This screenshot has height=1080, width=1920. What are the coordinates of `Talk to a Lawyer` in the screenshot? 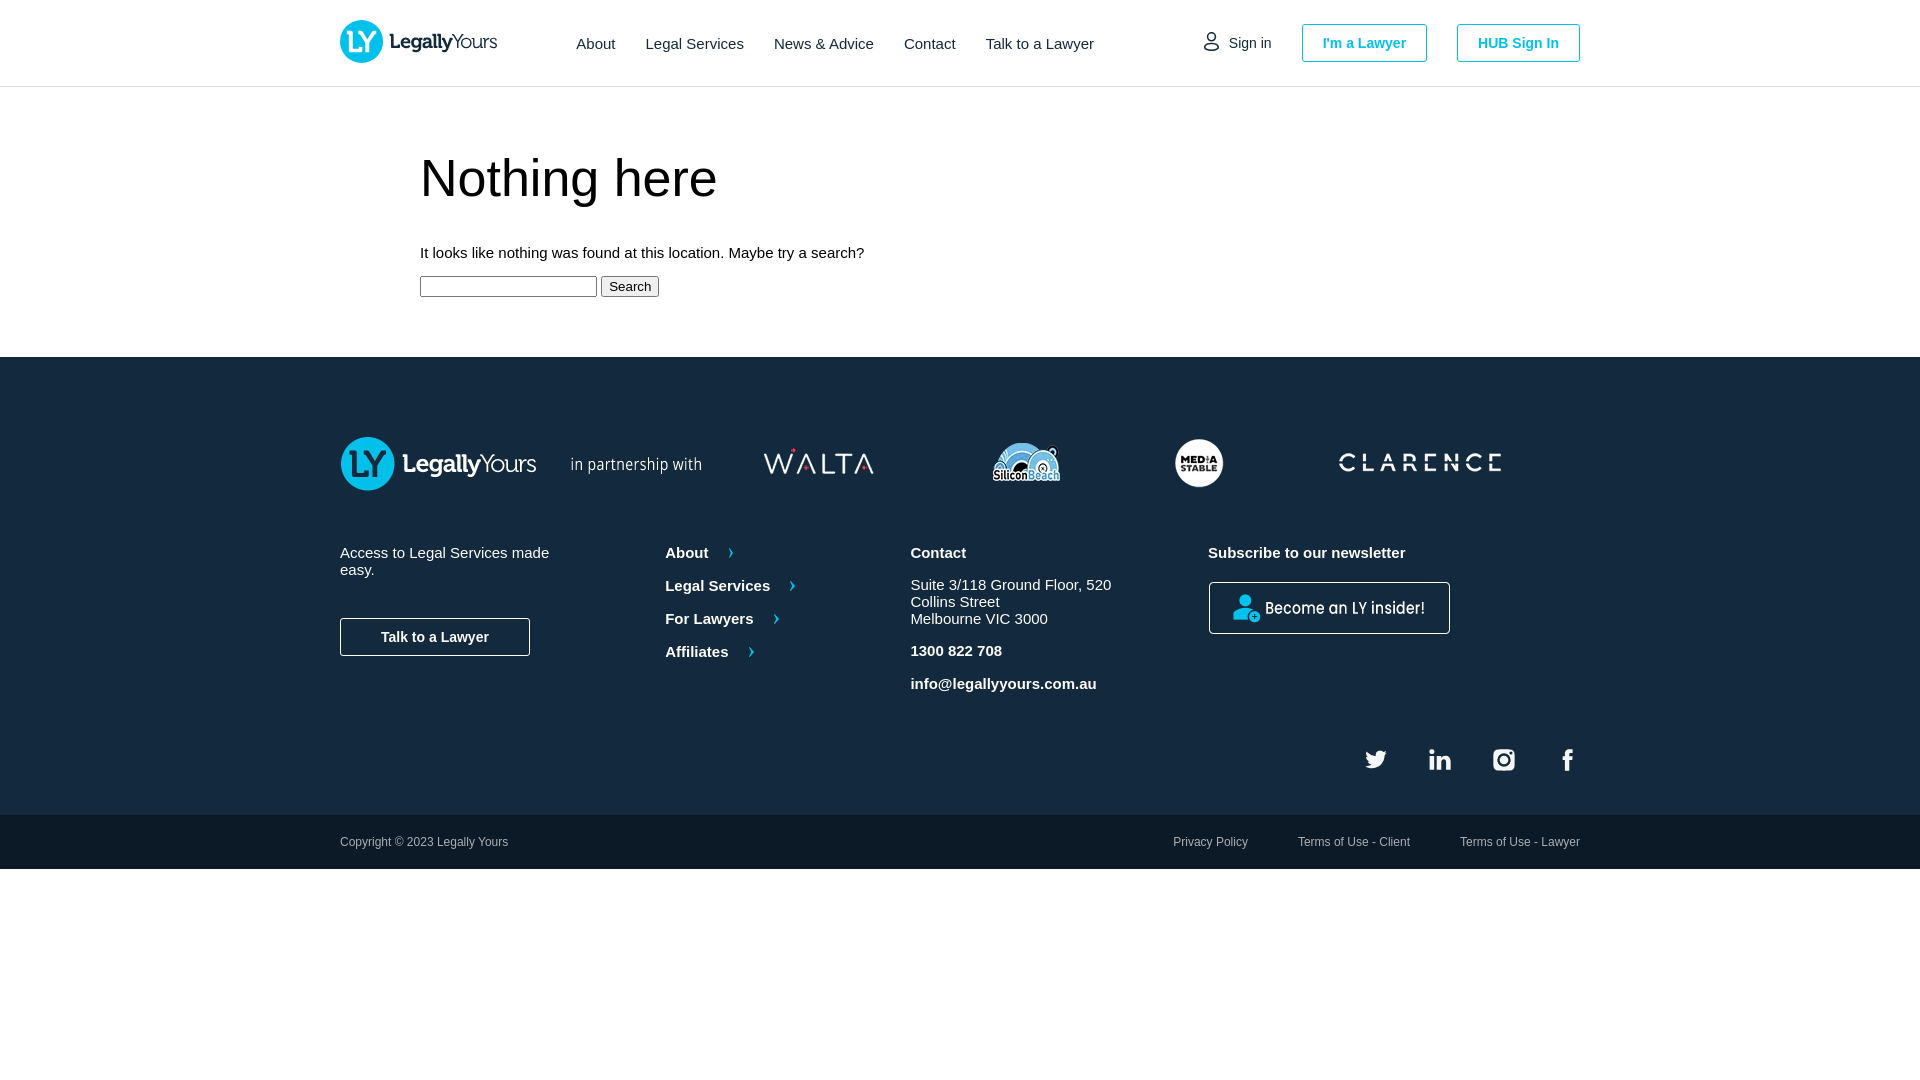 It's located at (435, 637).